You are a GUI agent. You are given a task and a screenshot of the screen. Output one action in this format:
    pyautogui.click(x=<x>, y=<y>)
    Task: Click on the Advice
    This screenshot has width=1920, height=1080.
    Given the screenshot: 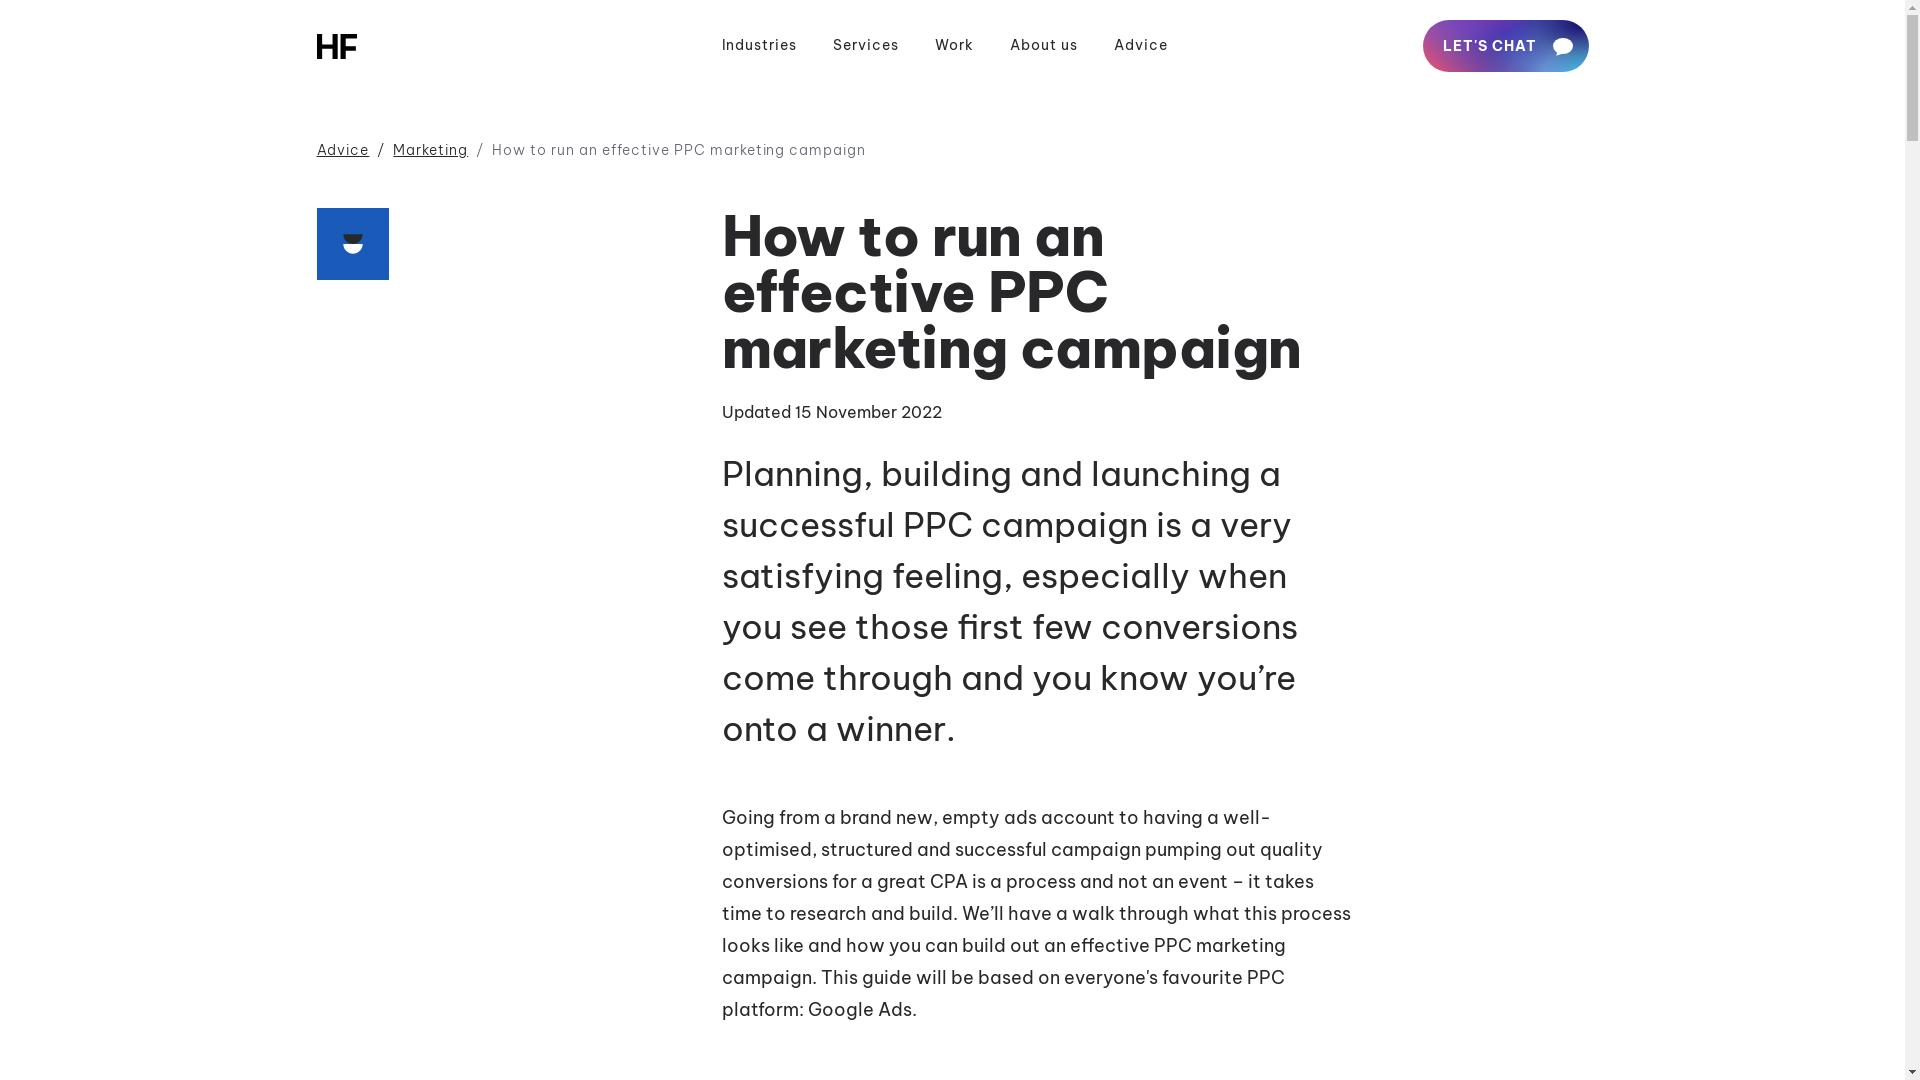 What is the action you would take?
    pyautogui.click(x=1141, y=46)
    